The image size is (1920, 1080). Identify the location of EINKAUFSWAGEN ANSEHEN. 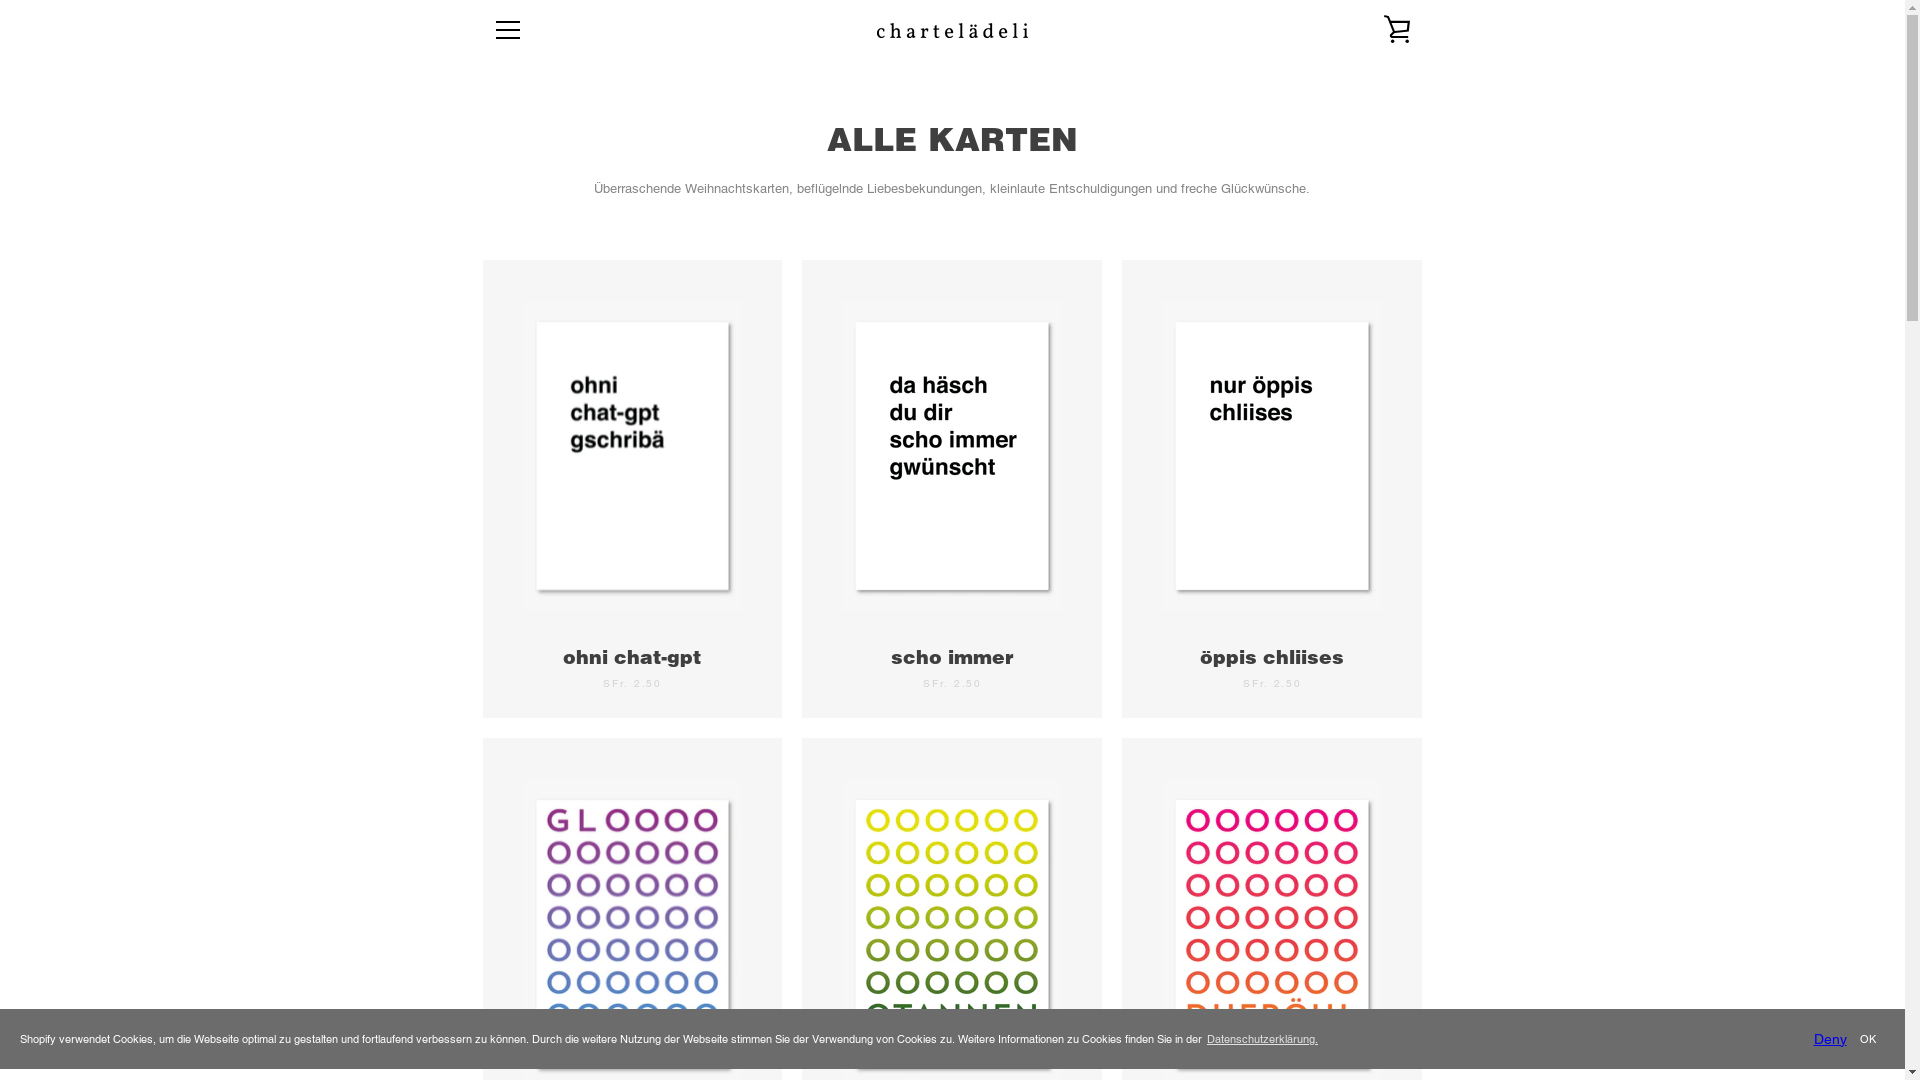
(1397, 30).